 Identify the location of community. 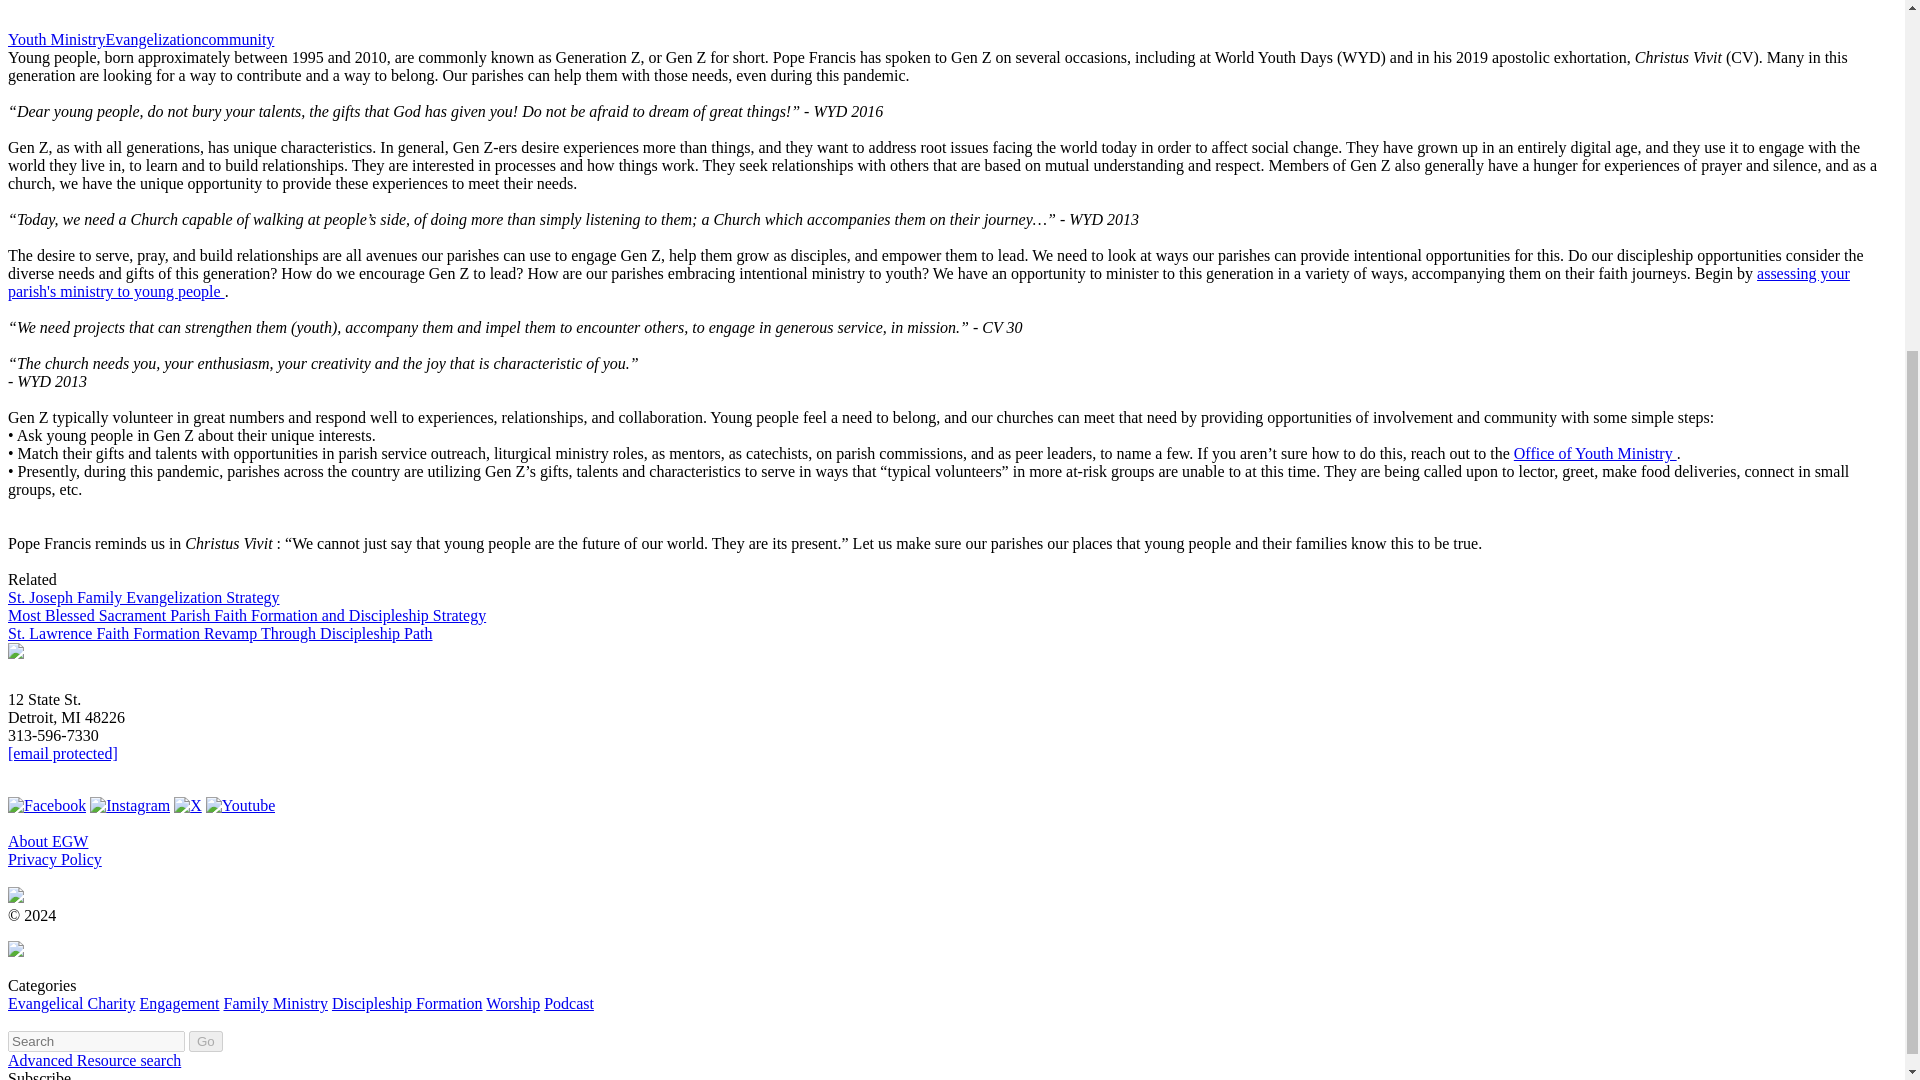
(238, 39).